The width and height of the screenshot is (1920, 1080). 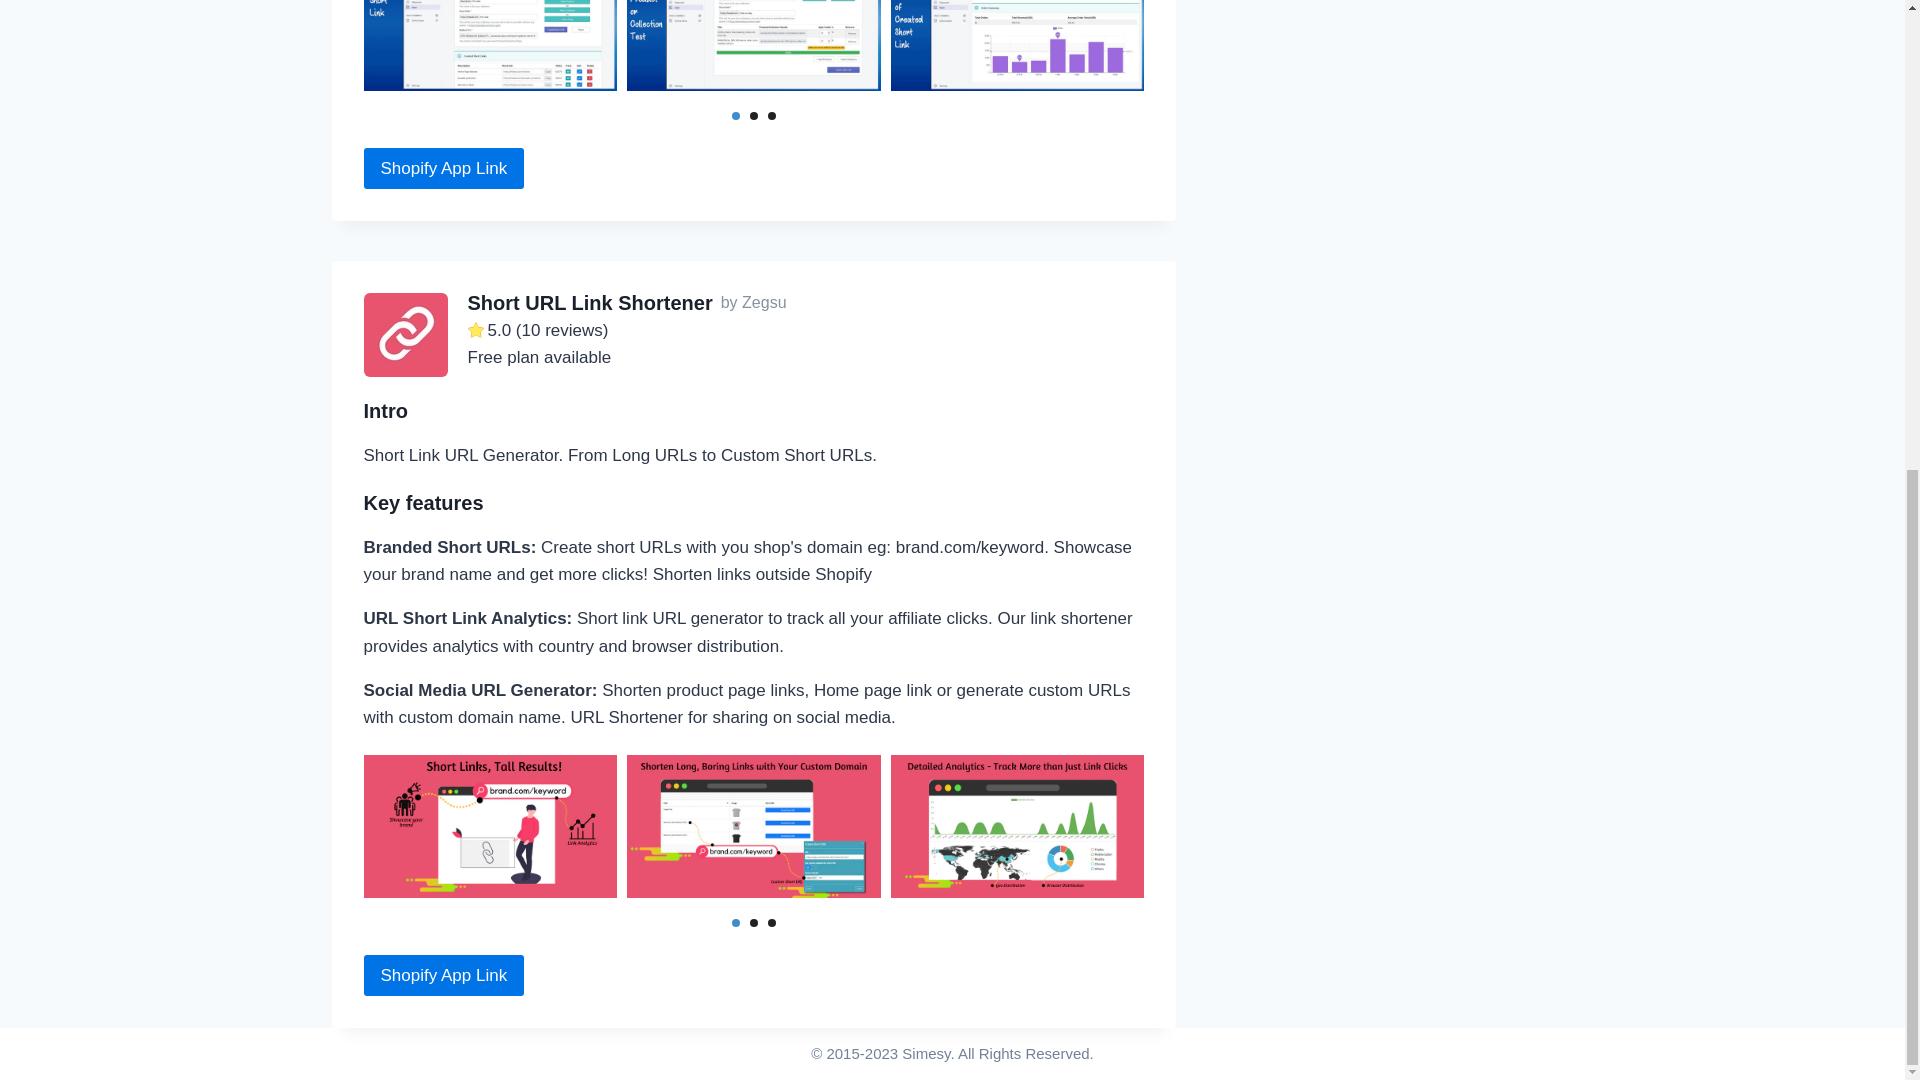 What do you see at coordinates (754, 922) in the screenshot?
I see `2` at bounding box center [754, 922].